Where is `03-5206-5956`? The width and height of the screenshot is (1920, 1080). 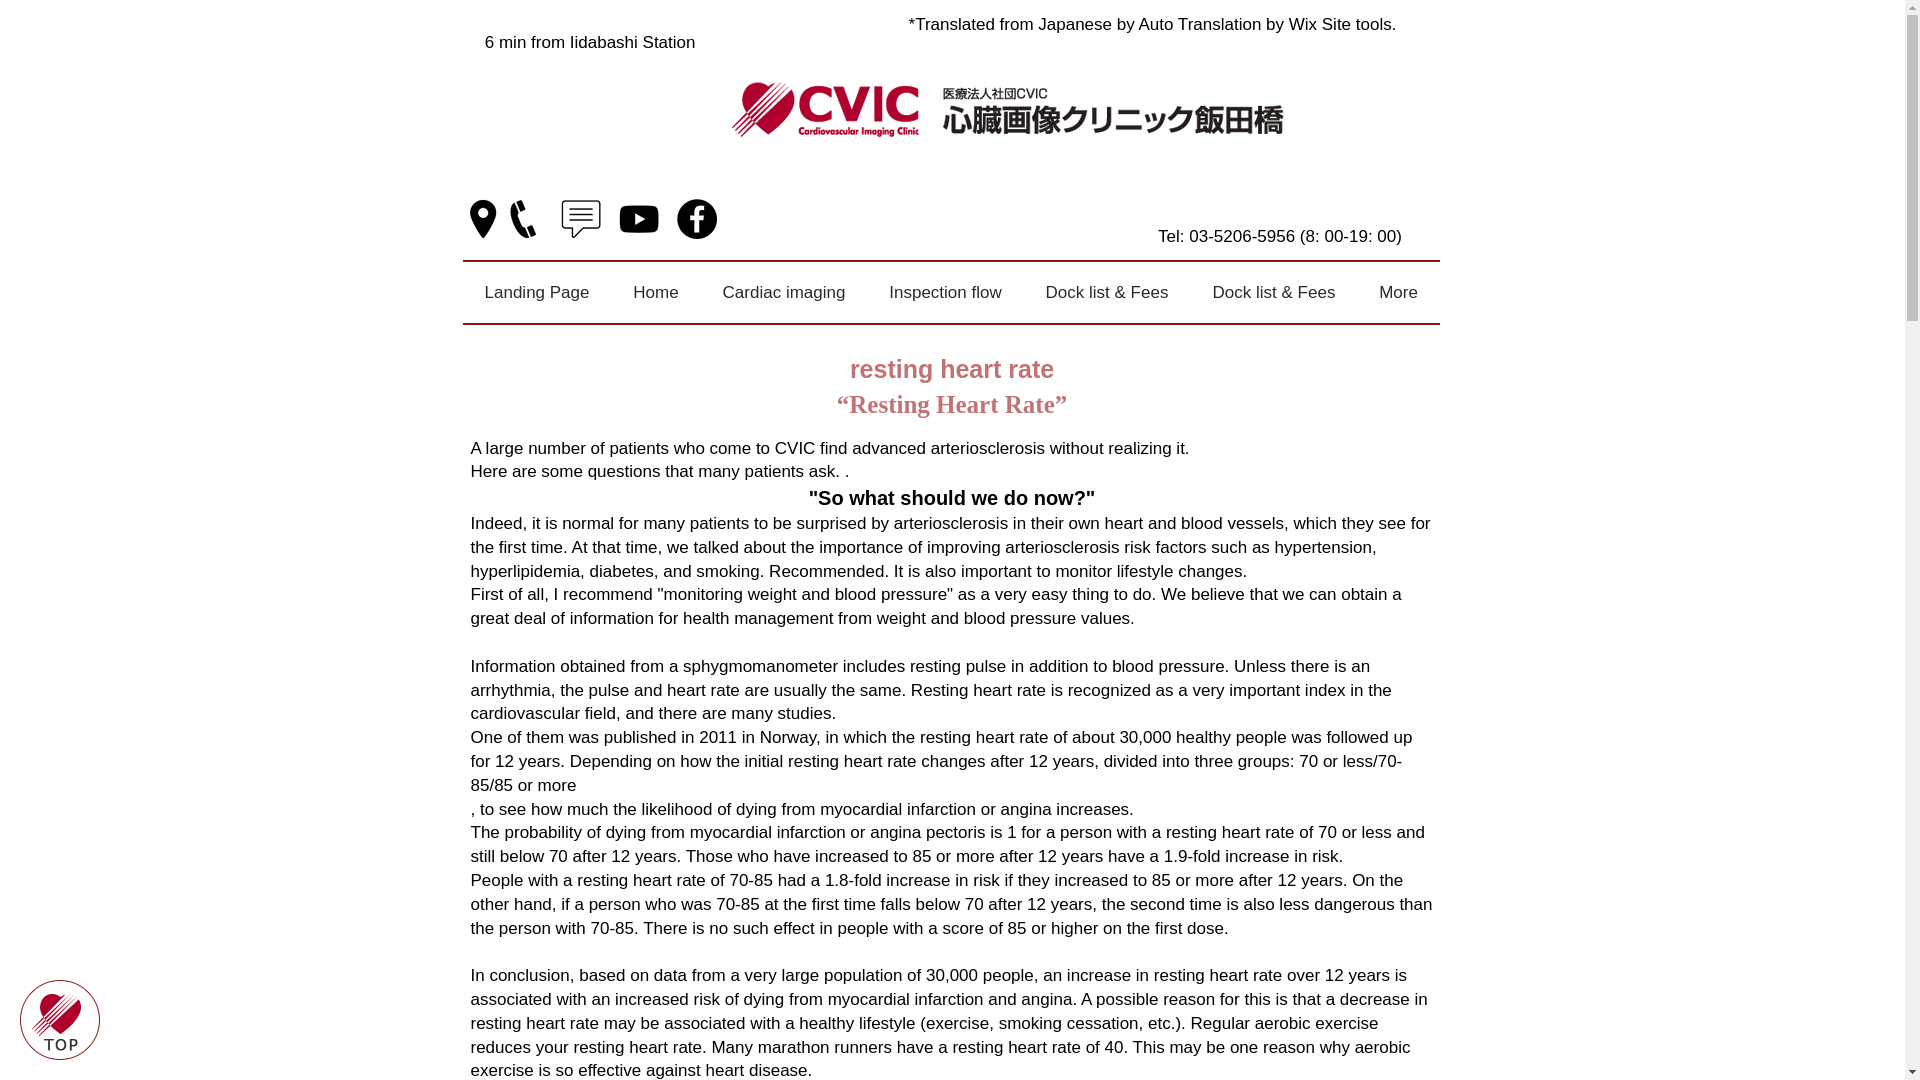
03-5206-5956 is located at coordinates (1241, 236).